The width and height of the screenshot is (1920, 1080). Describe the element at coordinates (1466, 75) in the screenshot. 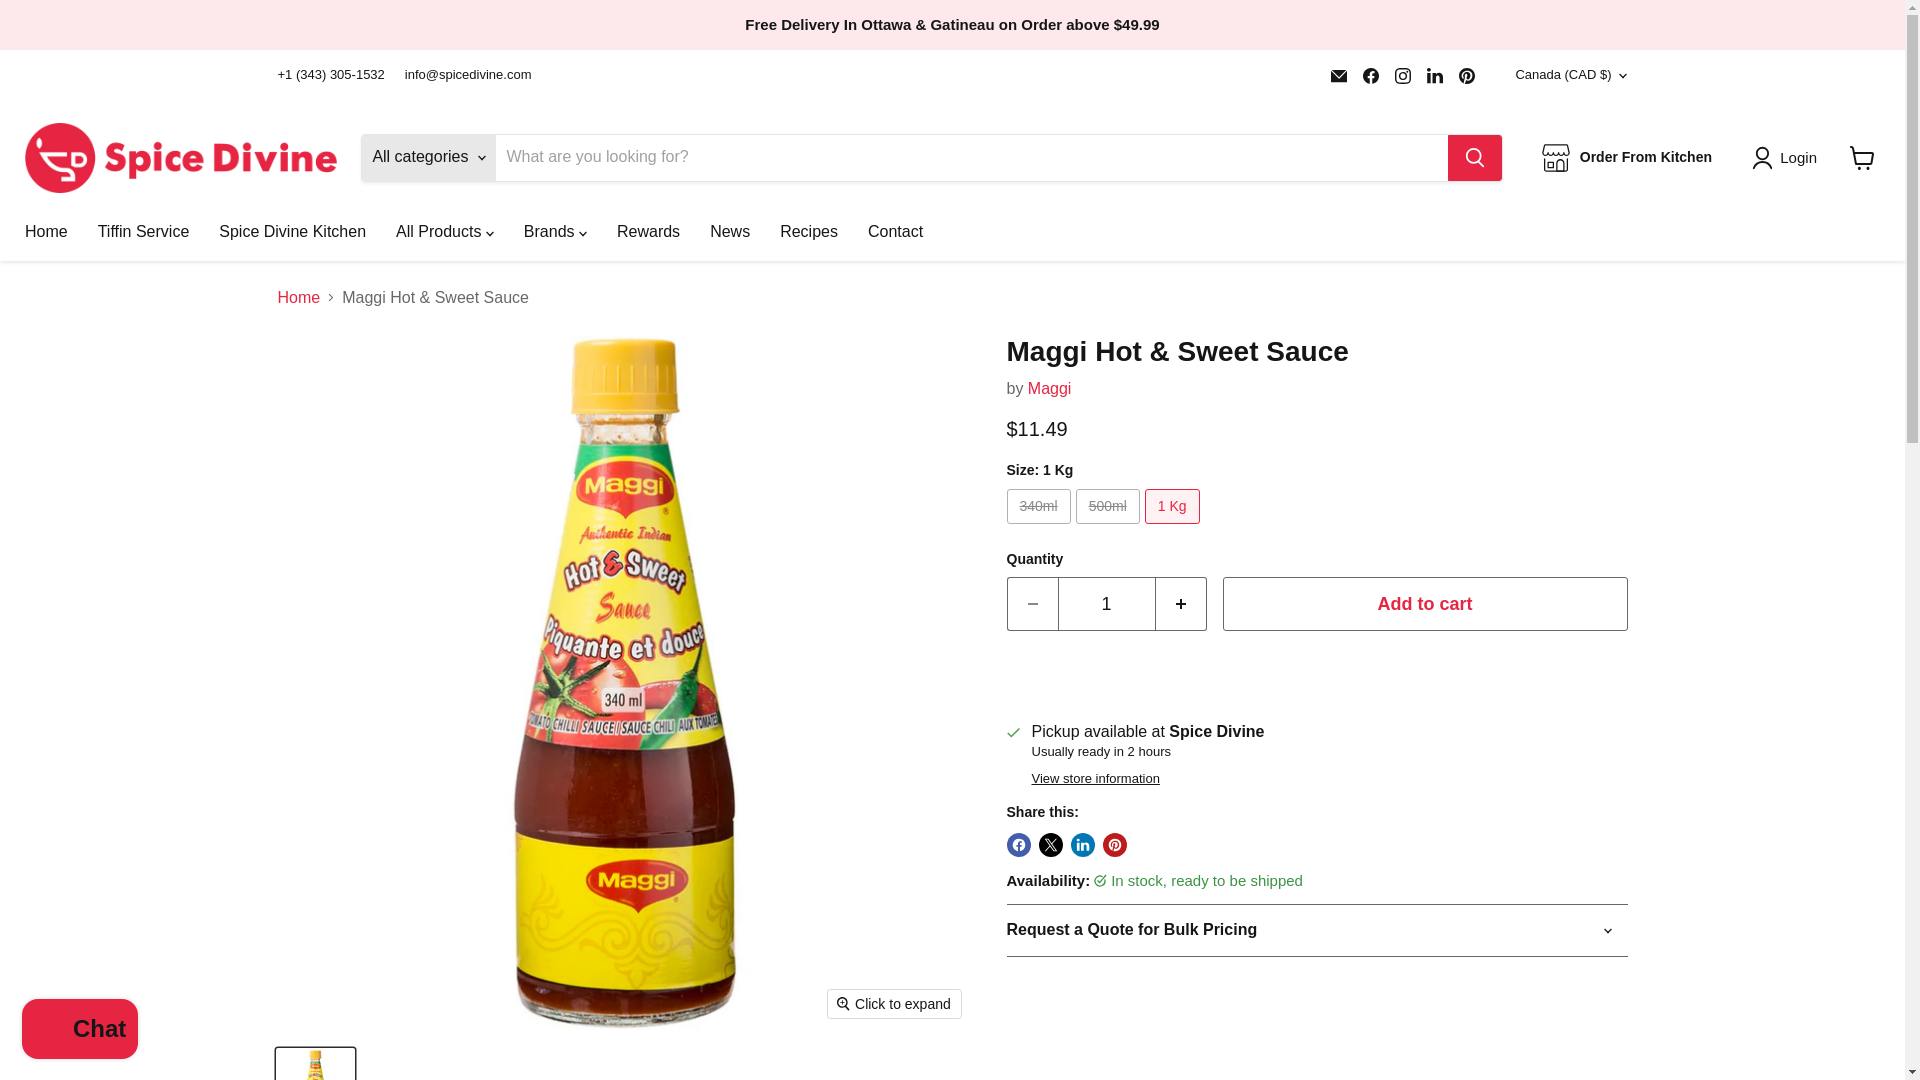

I see `Find us on Pinterest` at that location.